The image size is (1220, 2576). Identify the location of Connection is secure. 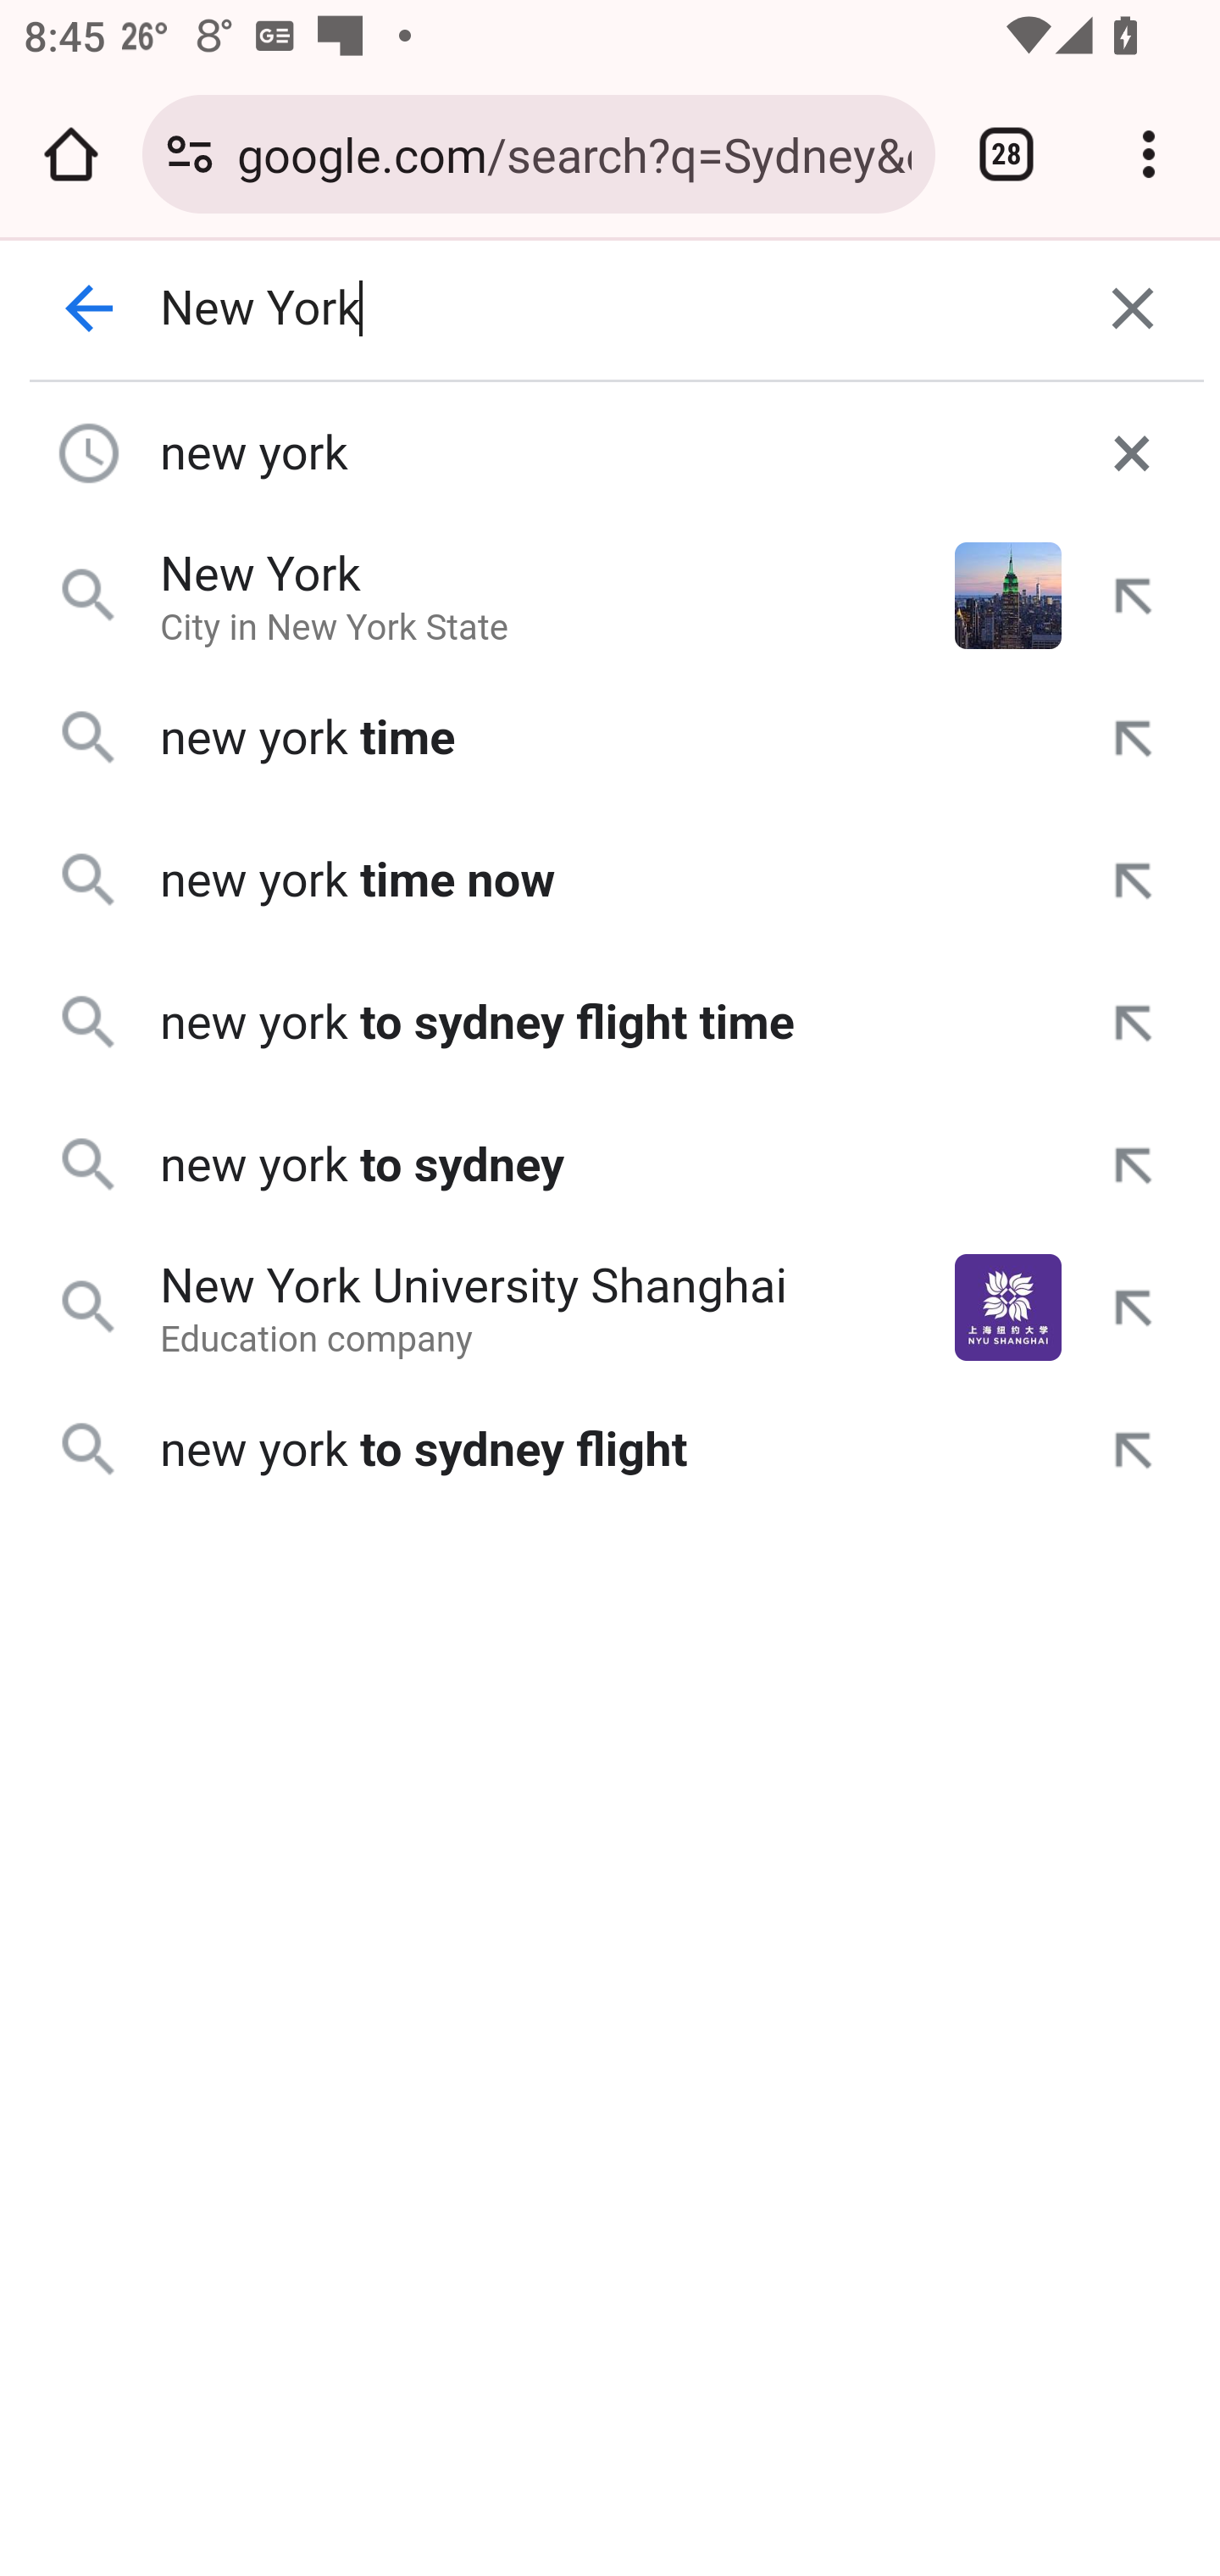
(190, 154).